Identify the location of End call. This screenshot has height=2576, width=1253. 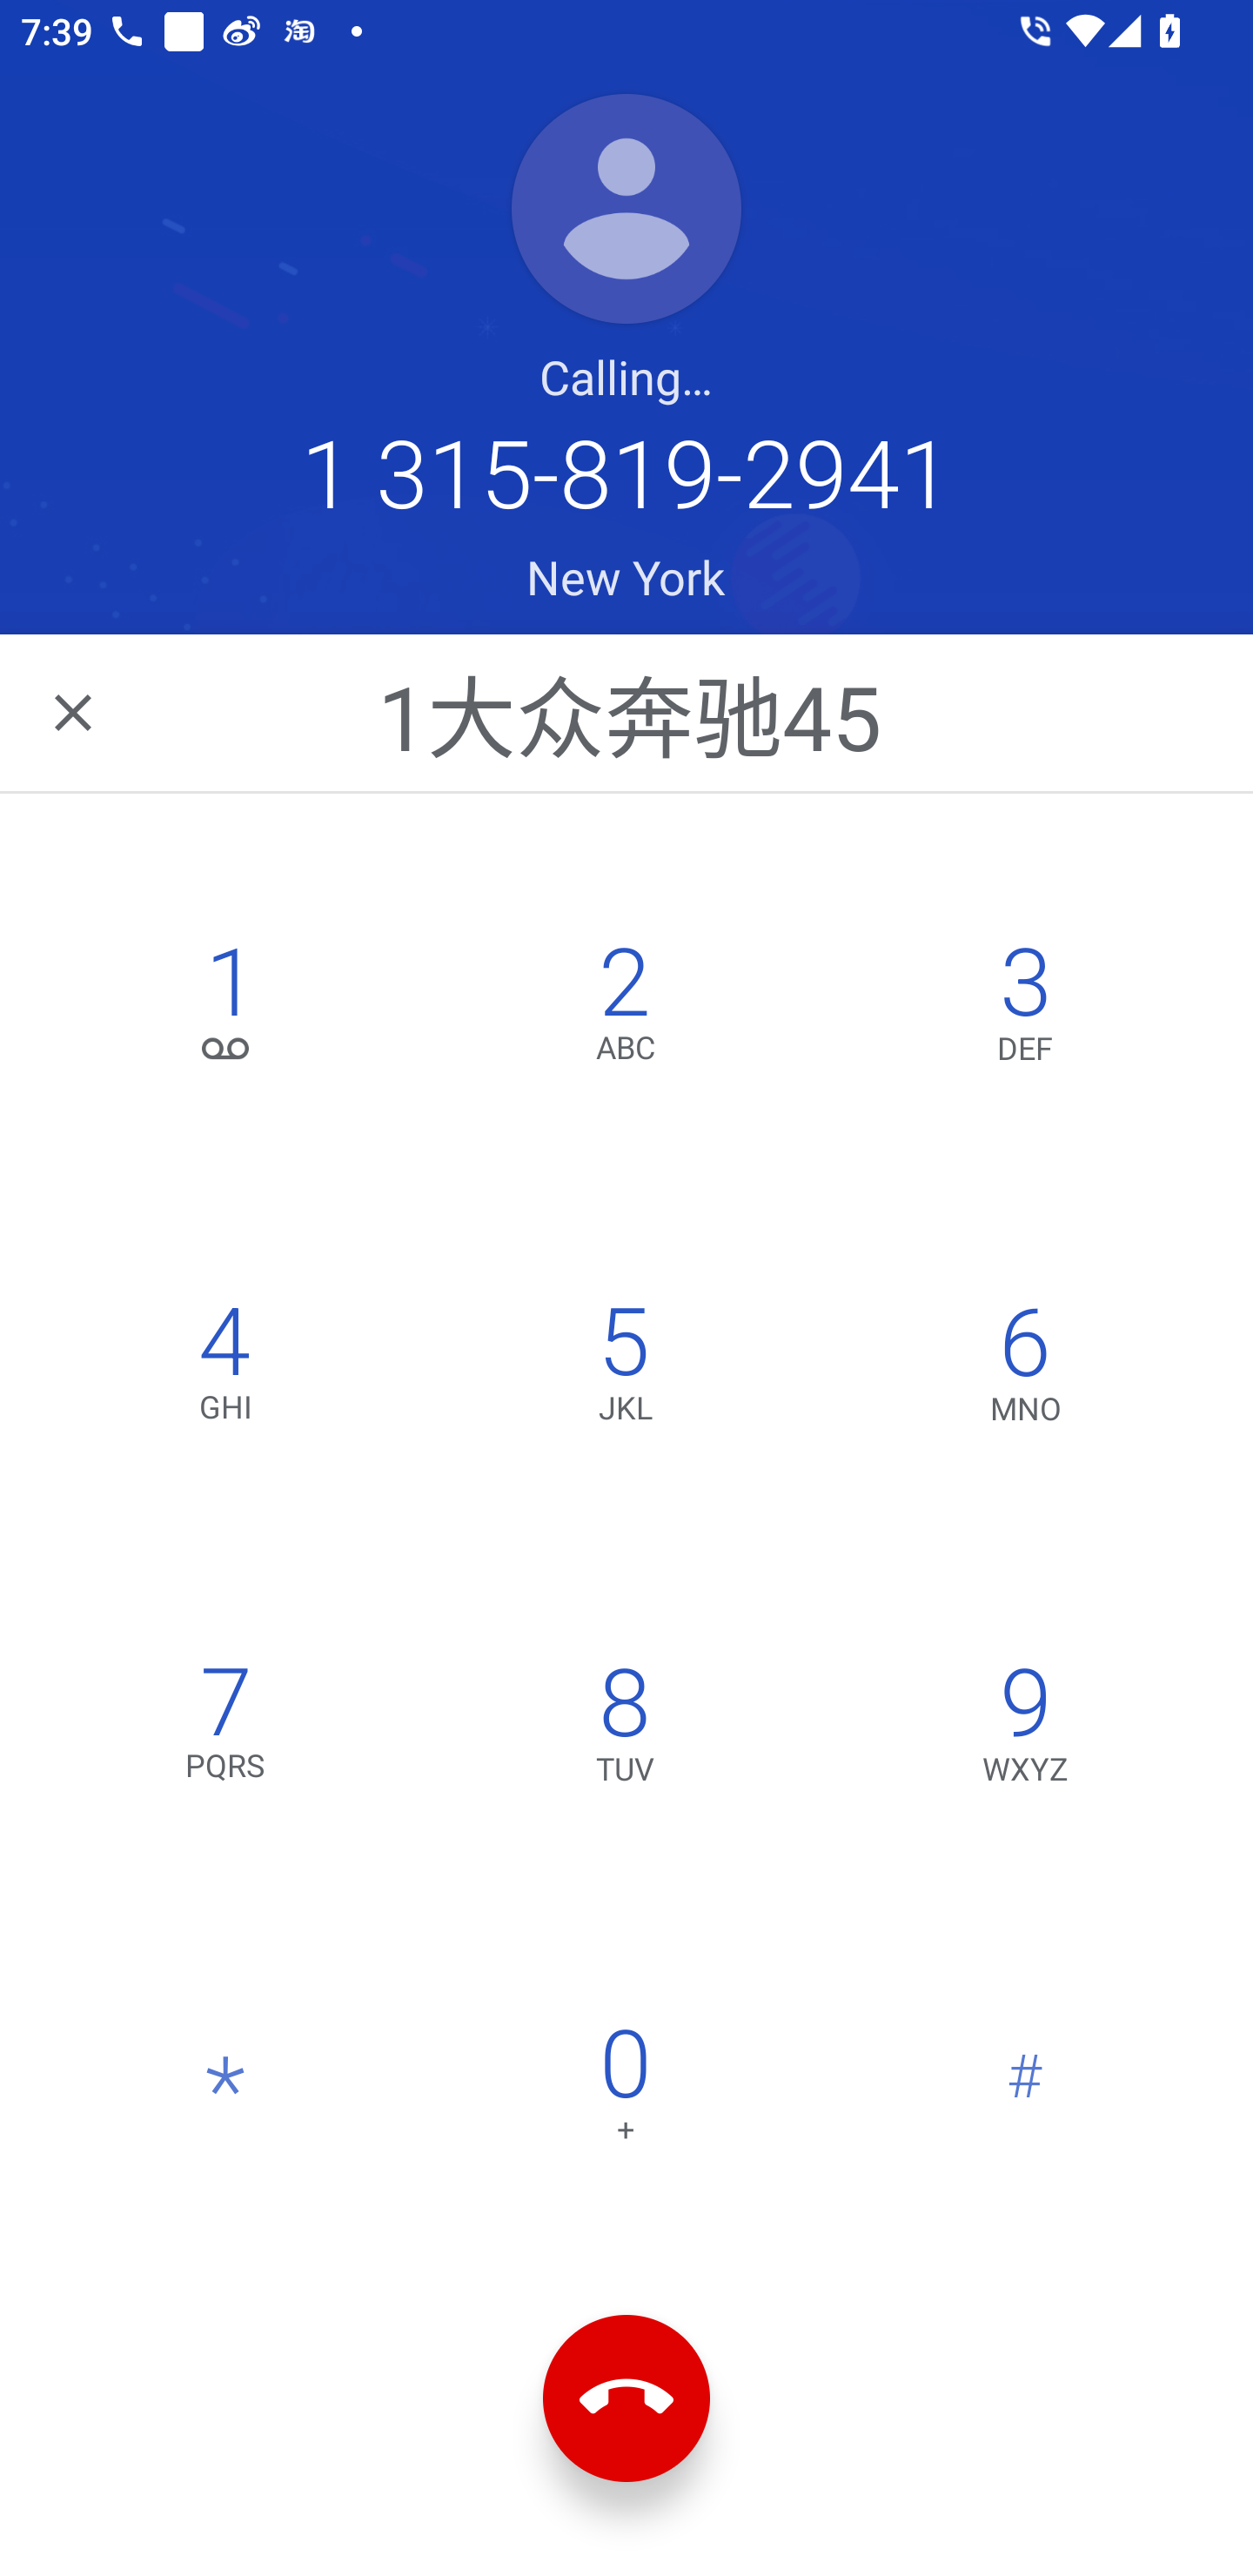
(626, 2399).